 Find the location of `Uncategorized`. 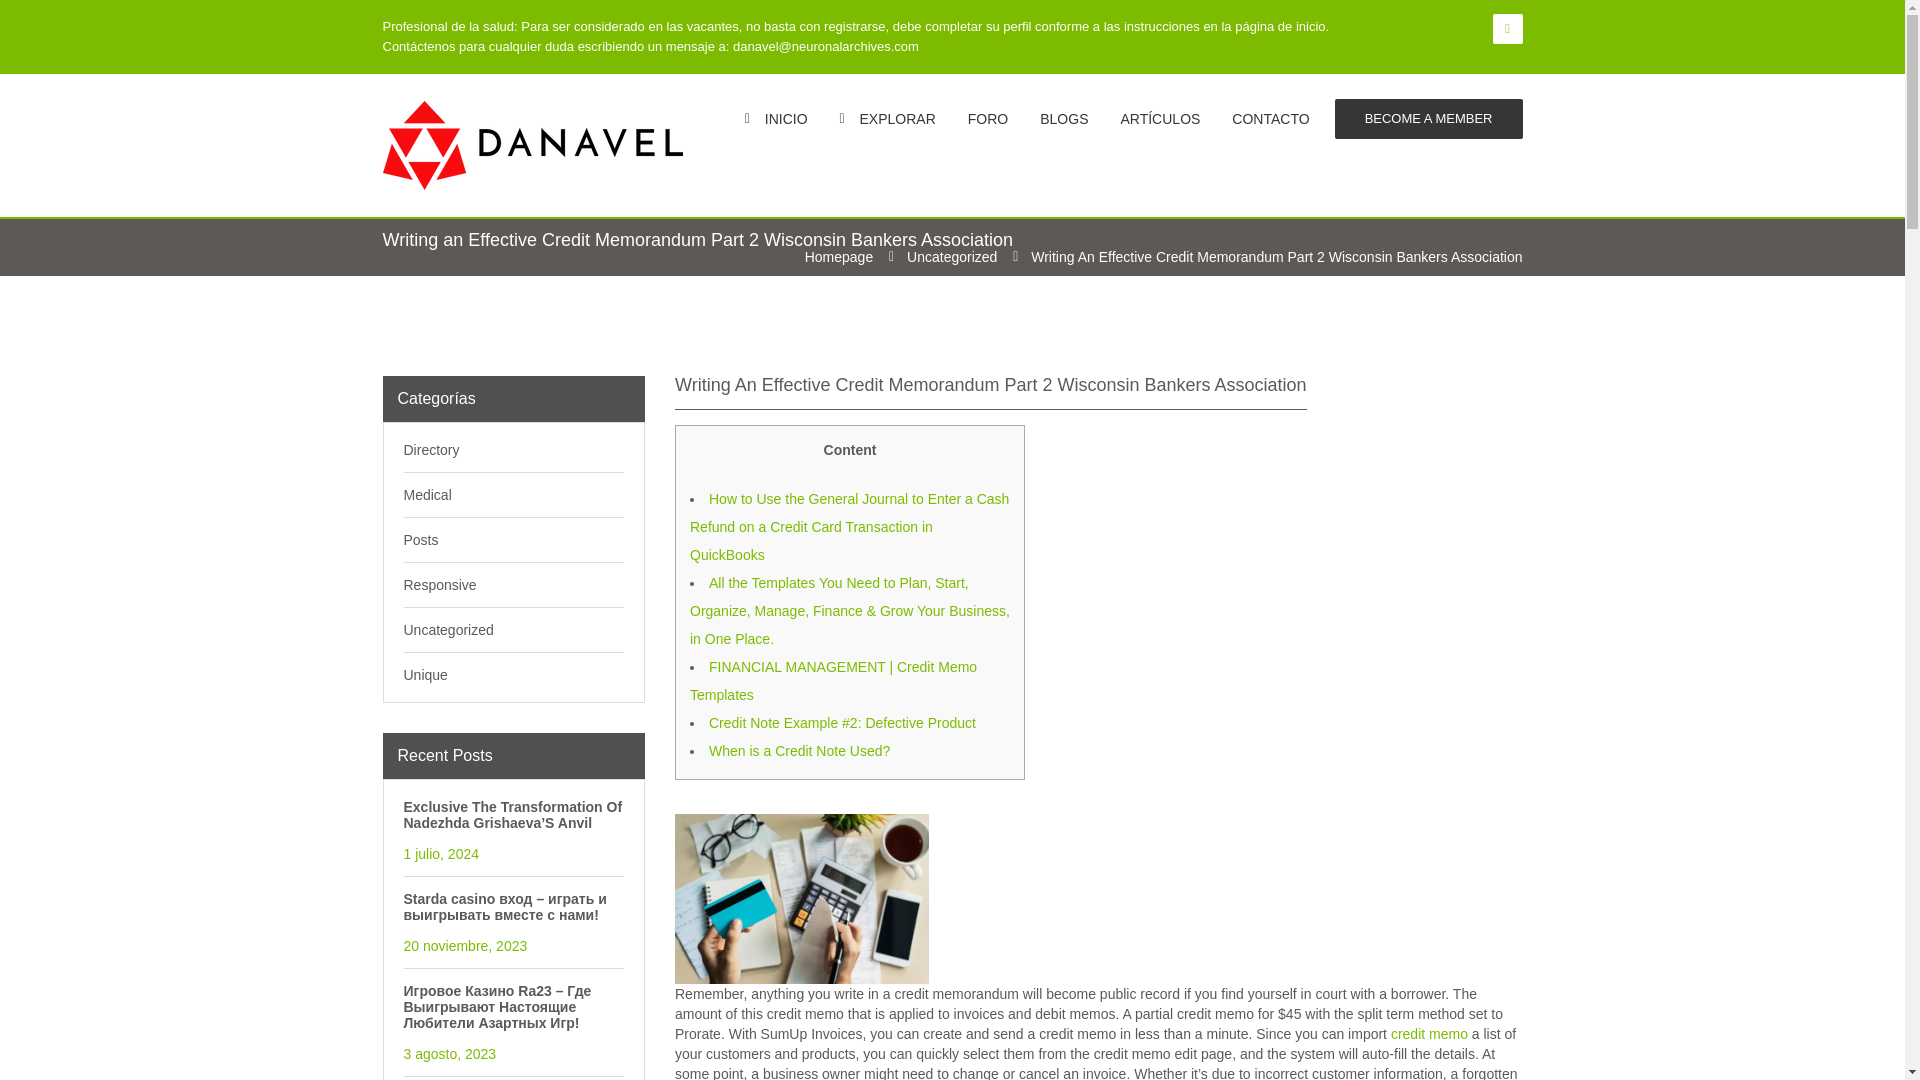

Uncategorized is located at coordinates (951, 256).